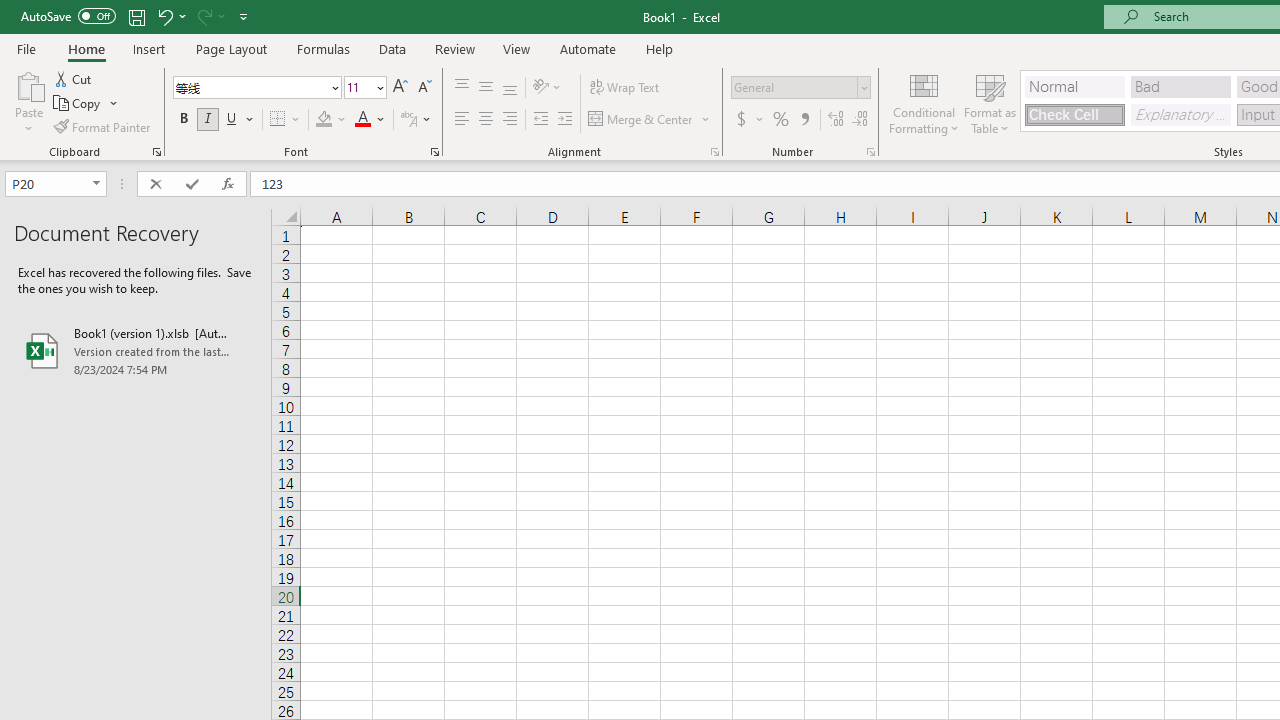 Image resolution: width=1280 pixels, height=720 pixels. I want to click on Middle Align, so click(485, 88).